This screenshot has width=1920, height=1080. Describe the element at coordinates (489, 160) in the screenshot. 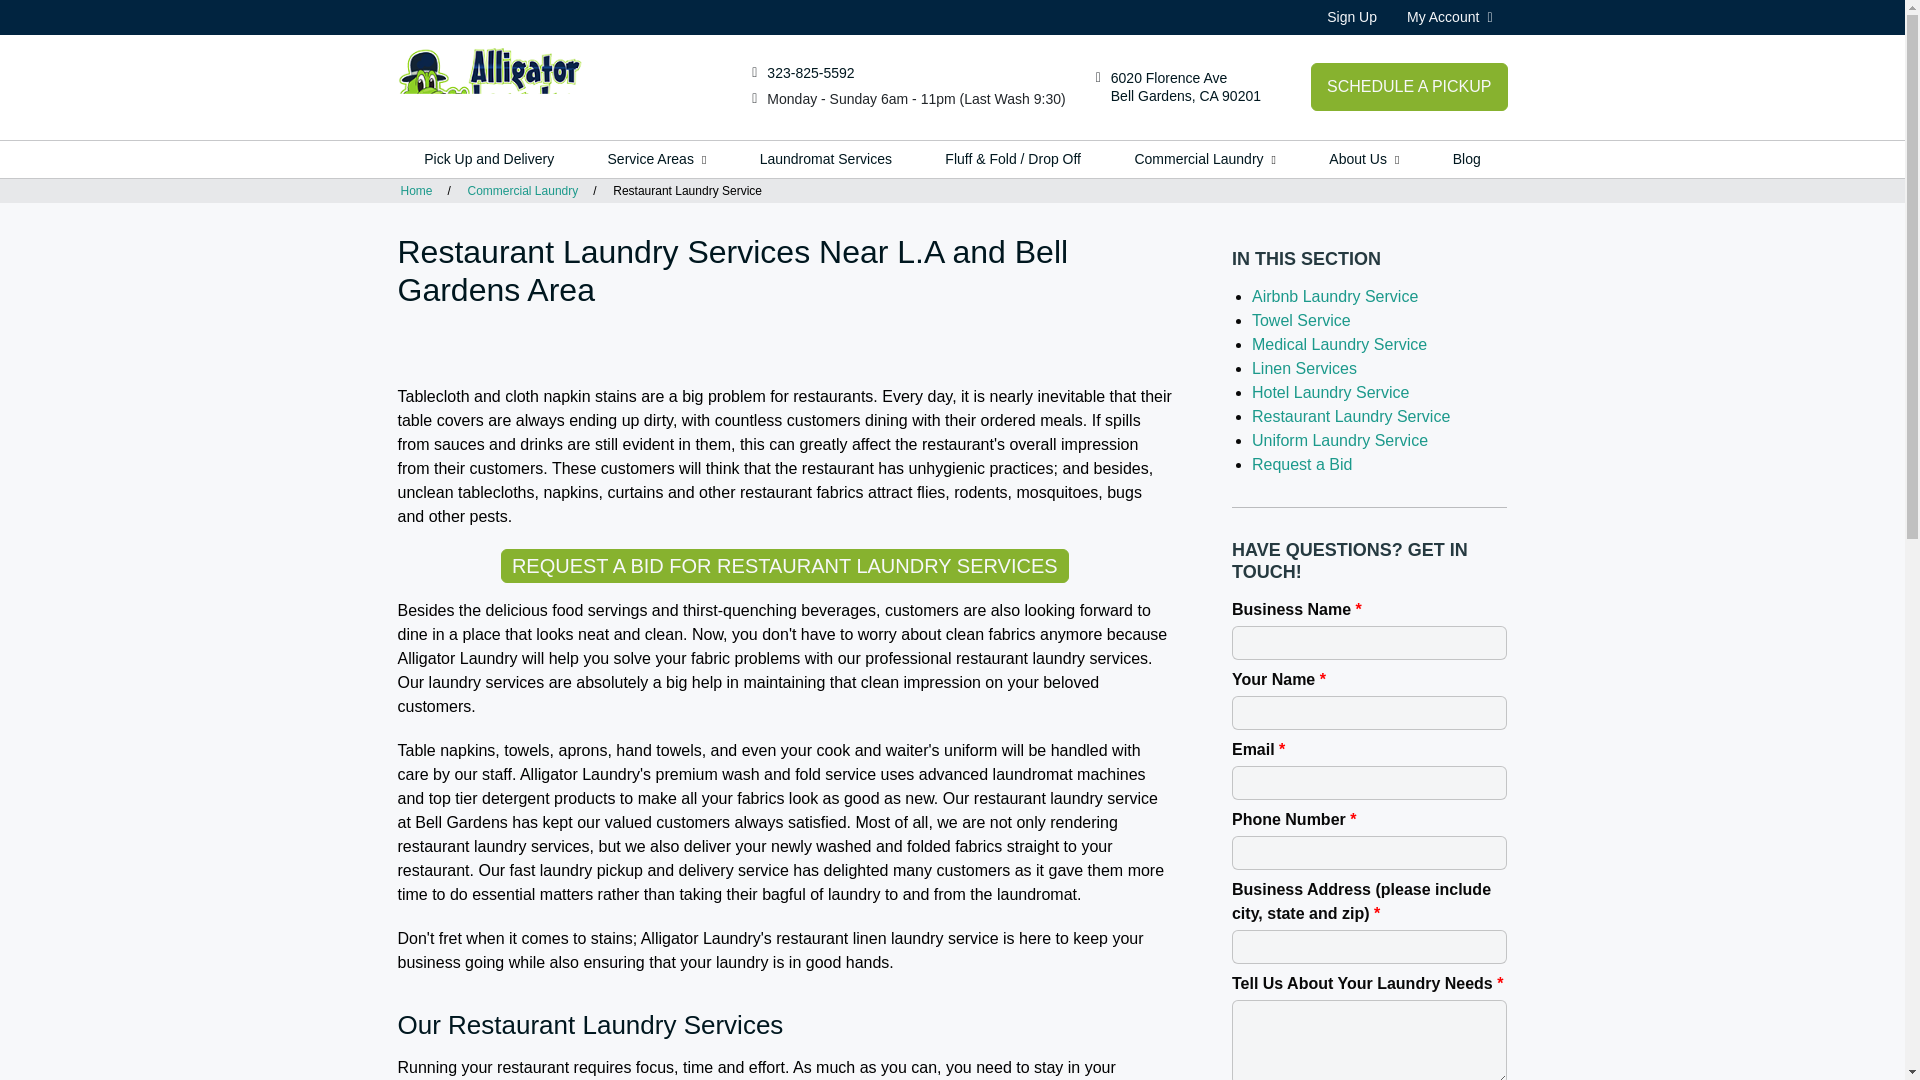

I see `My Account` at that location.